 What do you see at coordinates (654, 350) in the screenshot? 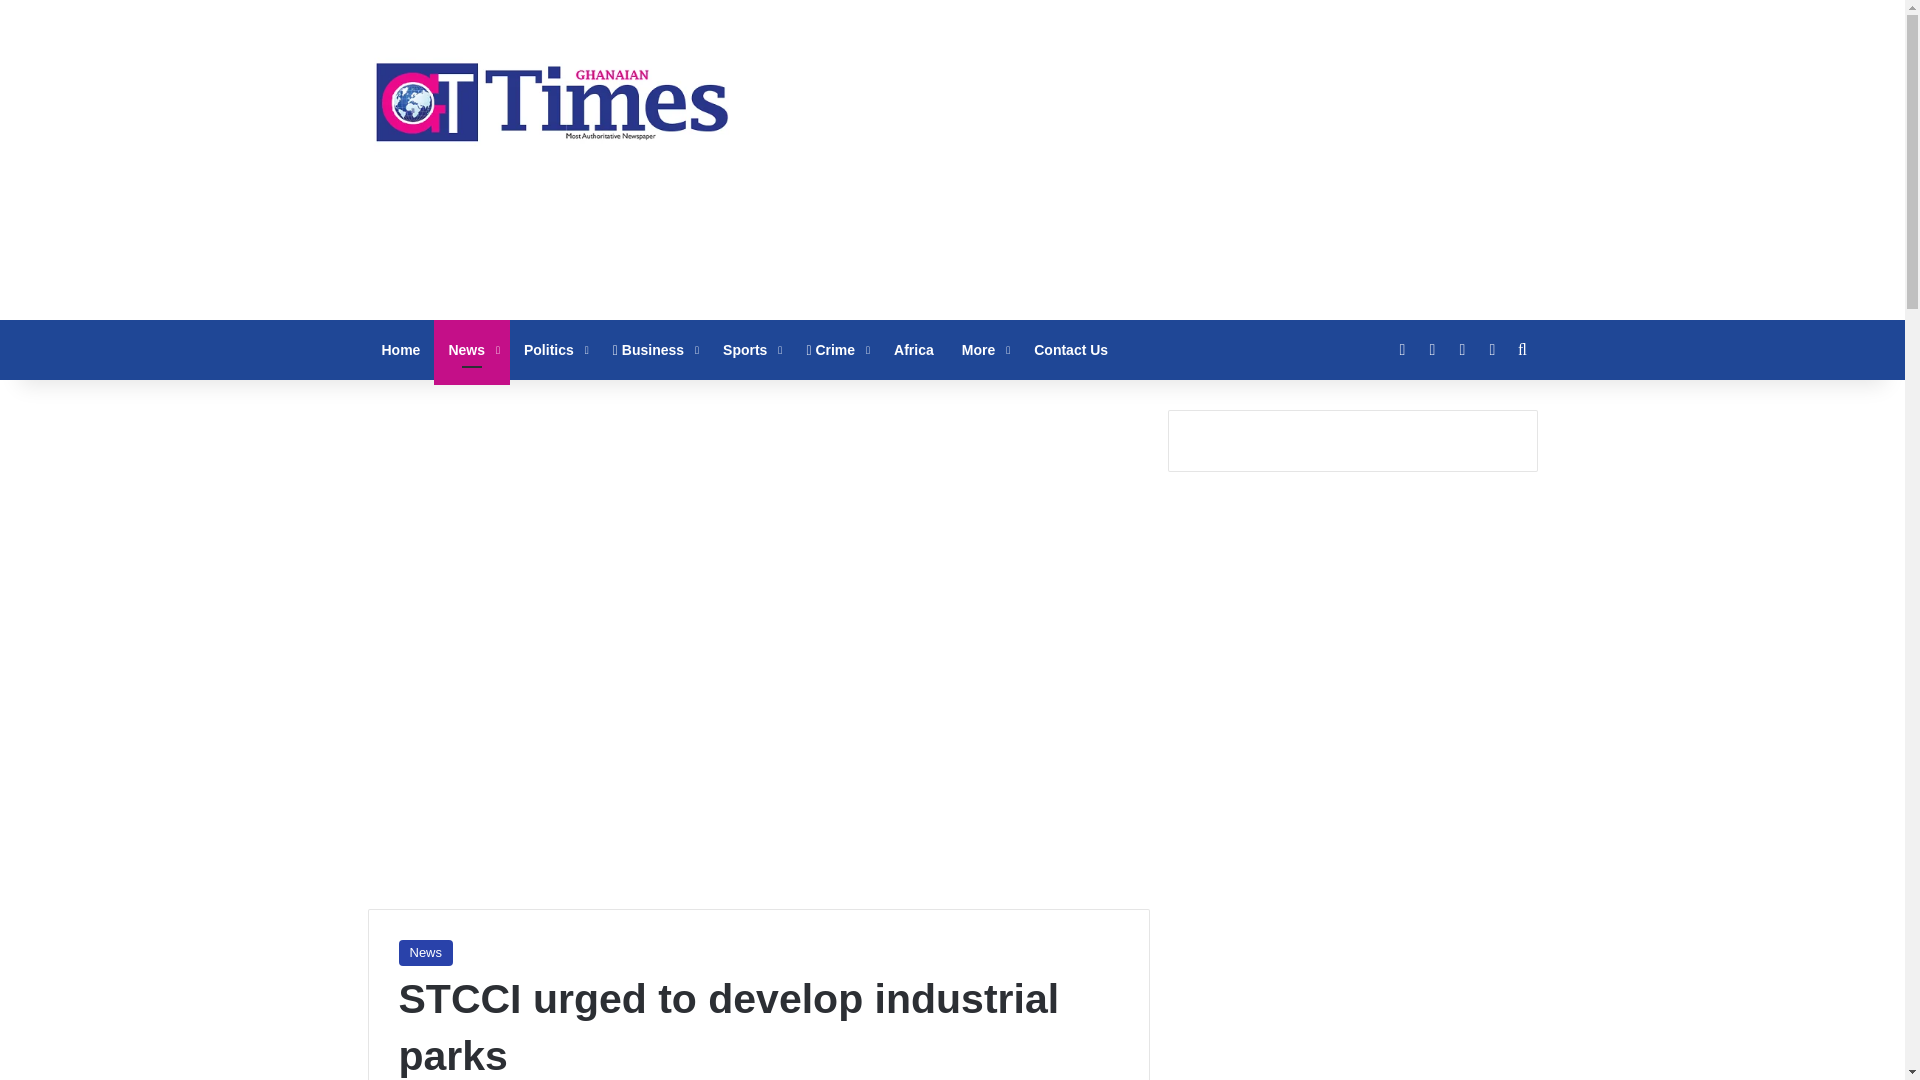
I see `Business` at bounding box center [654, 350].